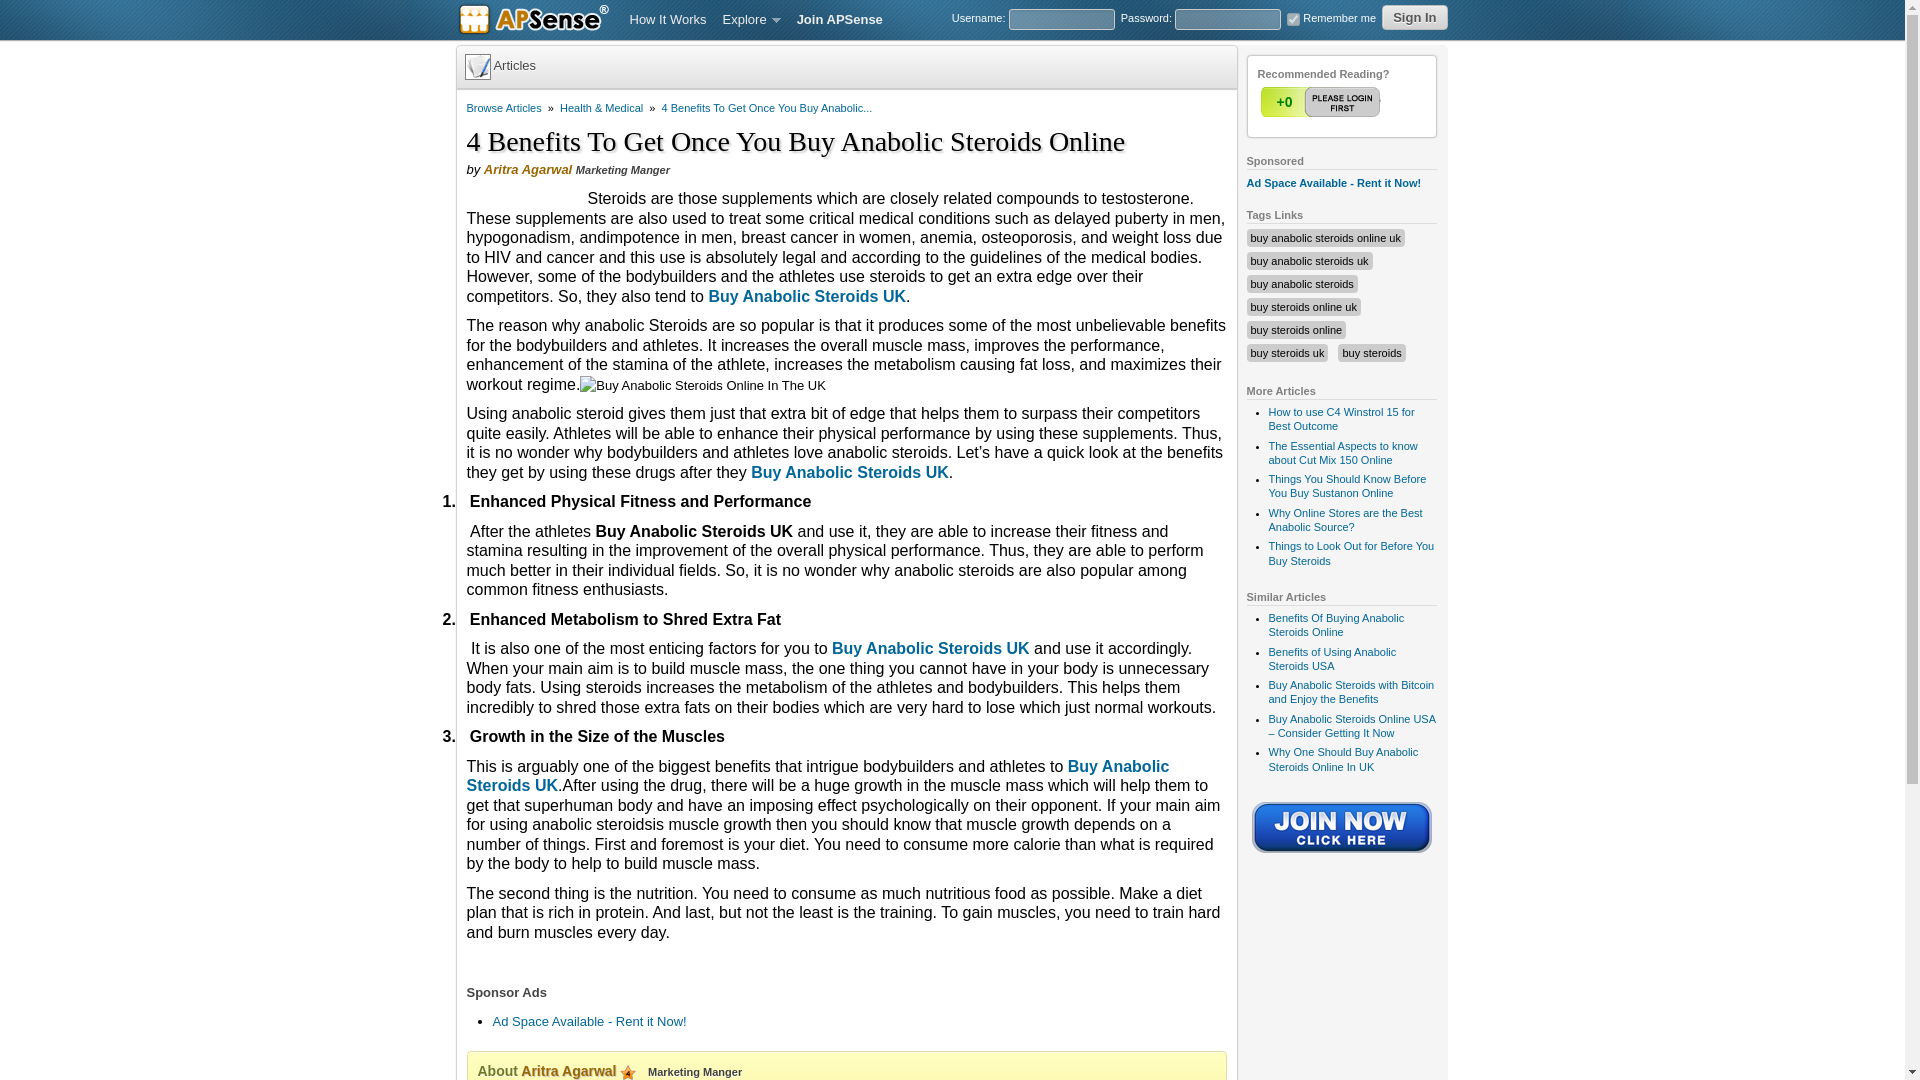  Describe the element at coordinates (1340, 419) in the screenshot. I see `How to use C4 Winstrol 15 for Best Outcome` at that location.